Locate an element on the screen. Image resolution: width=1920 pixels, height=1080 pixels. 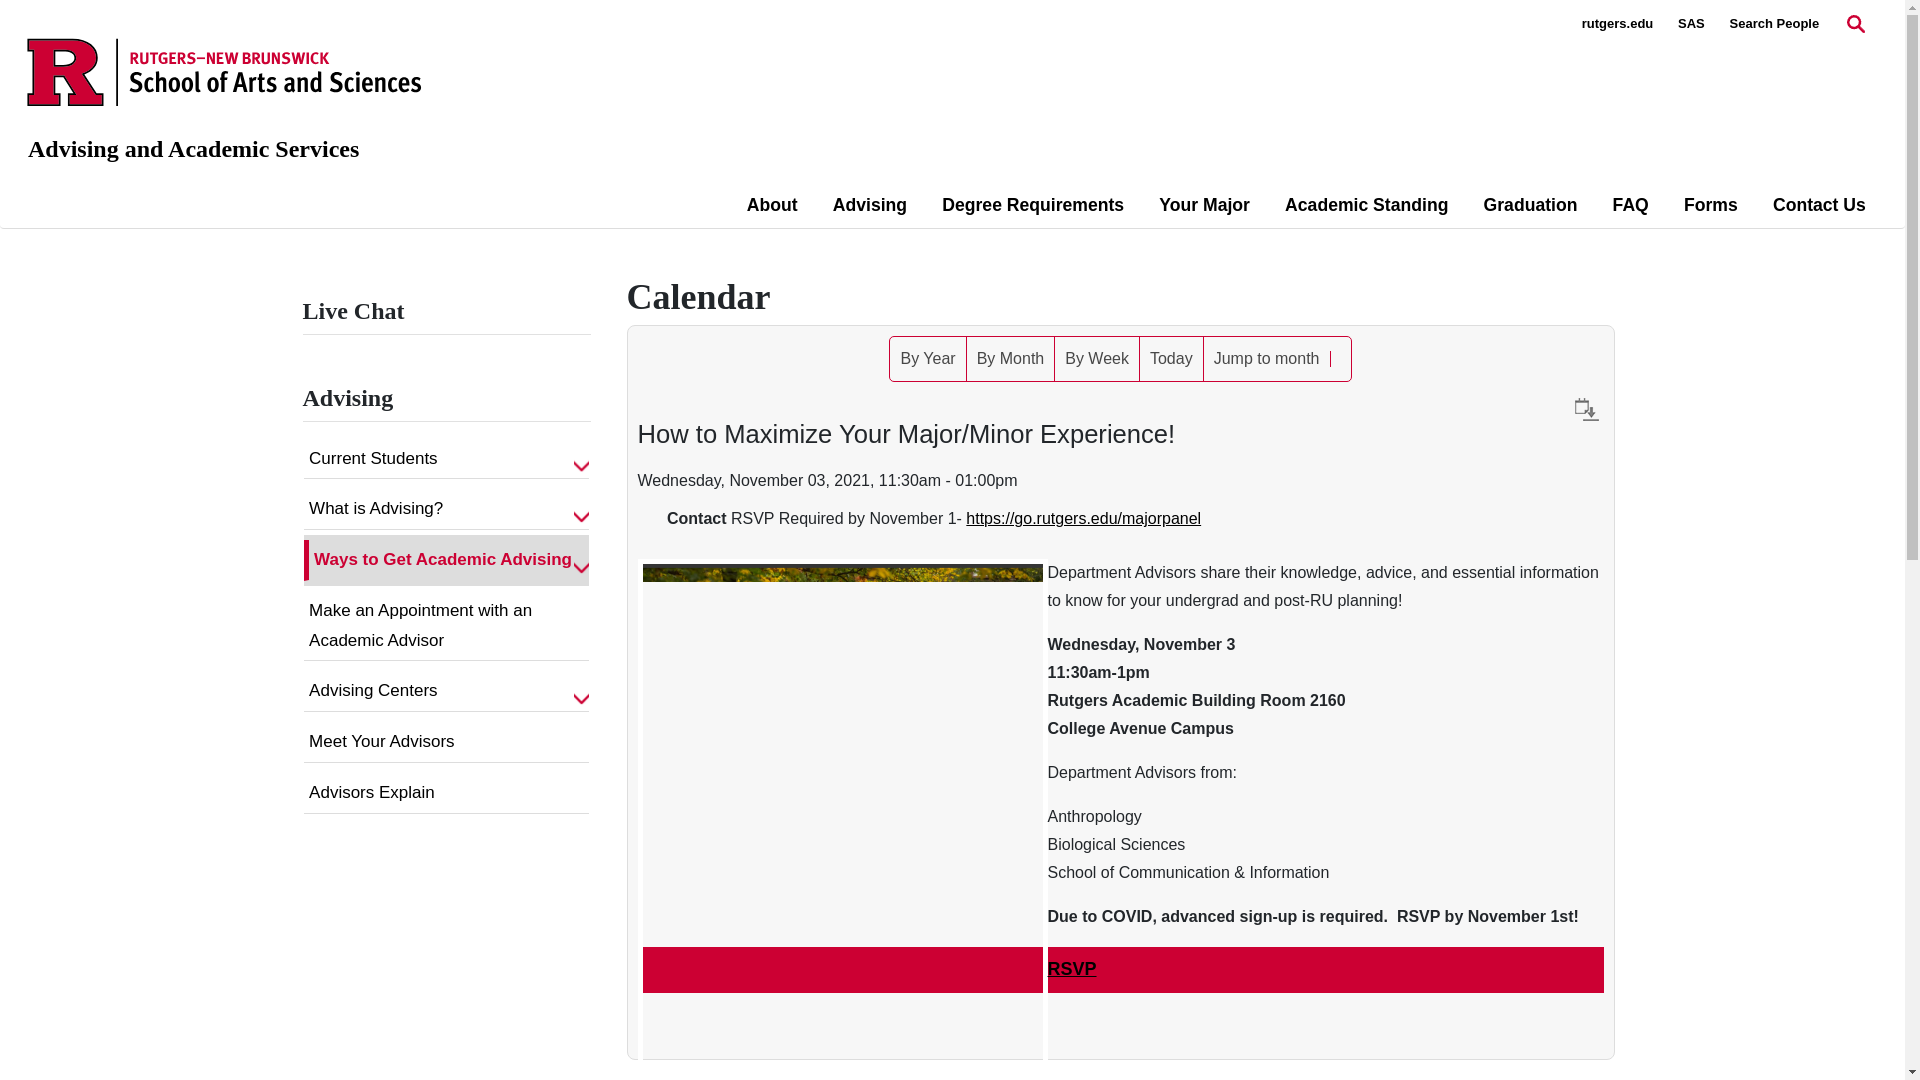
Search is located at coordinates (1340, 359).